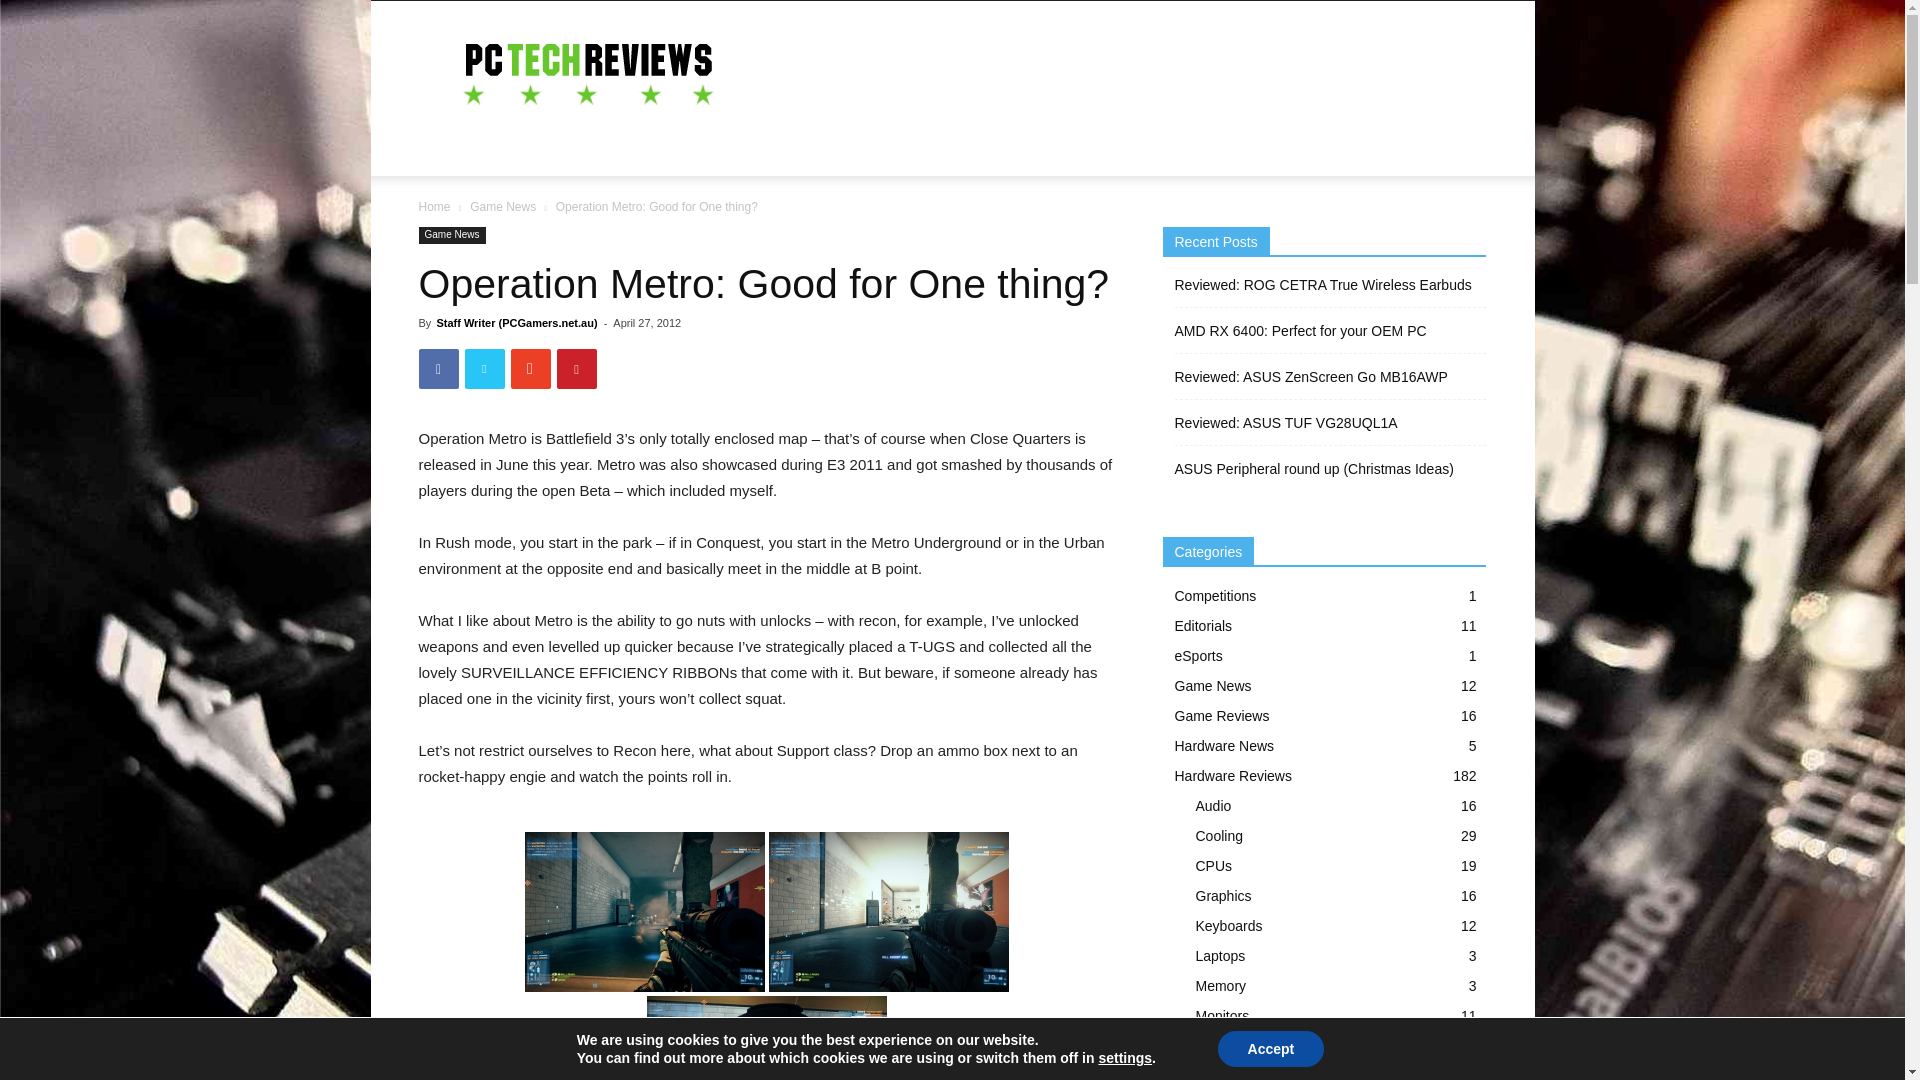 The height and width of the screenshot is (1080, 1920). I want to click on Advertisement, so click(1122, 74).